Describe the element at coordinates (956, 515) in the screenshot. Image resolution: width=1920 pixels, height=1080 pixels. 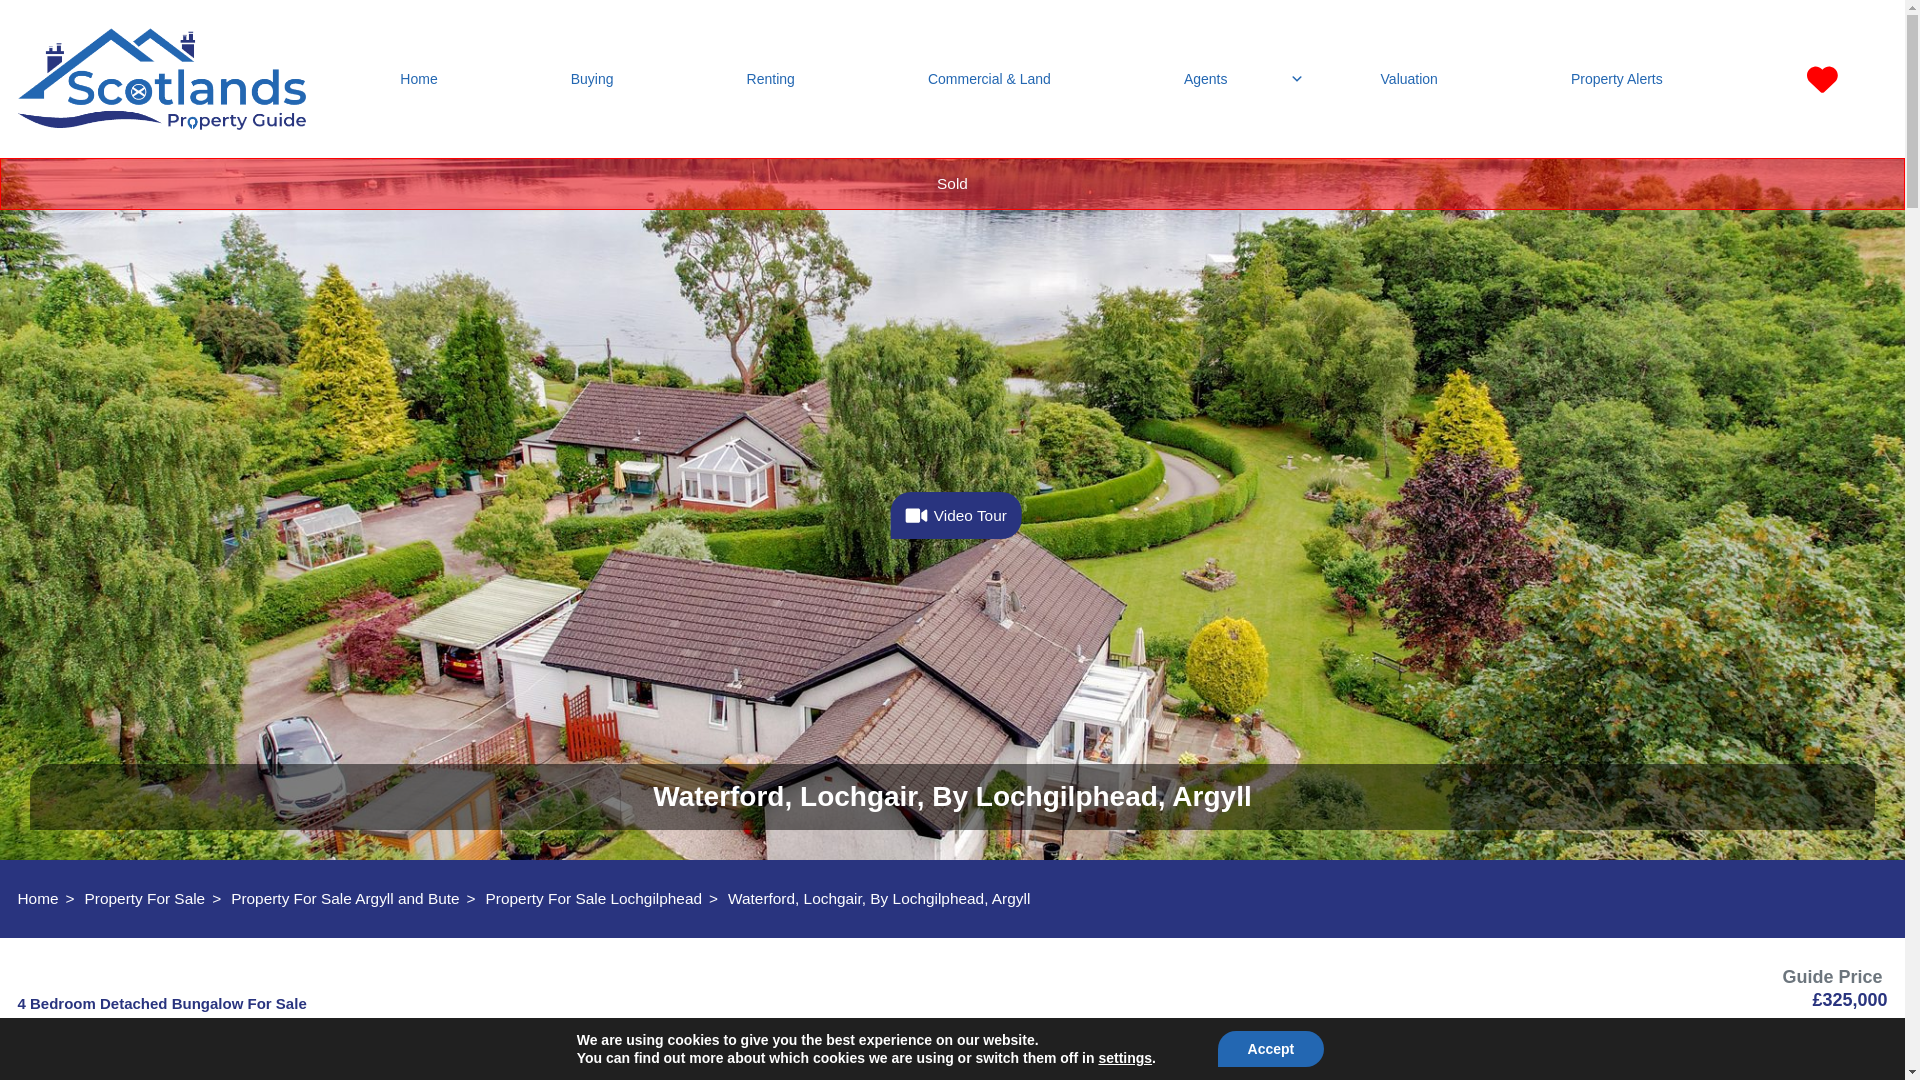
I see `Video Tour` at that location.